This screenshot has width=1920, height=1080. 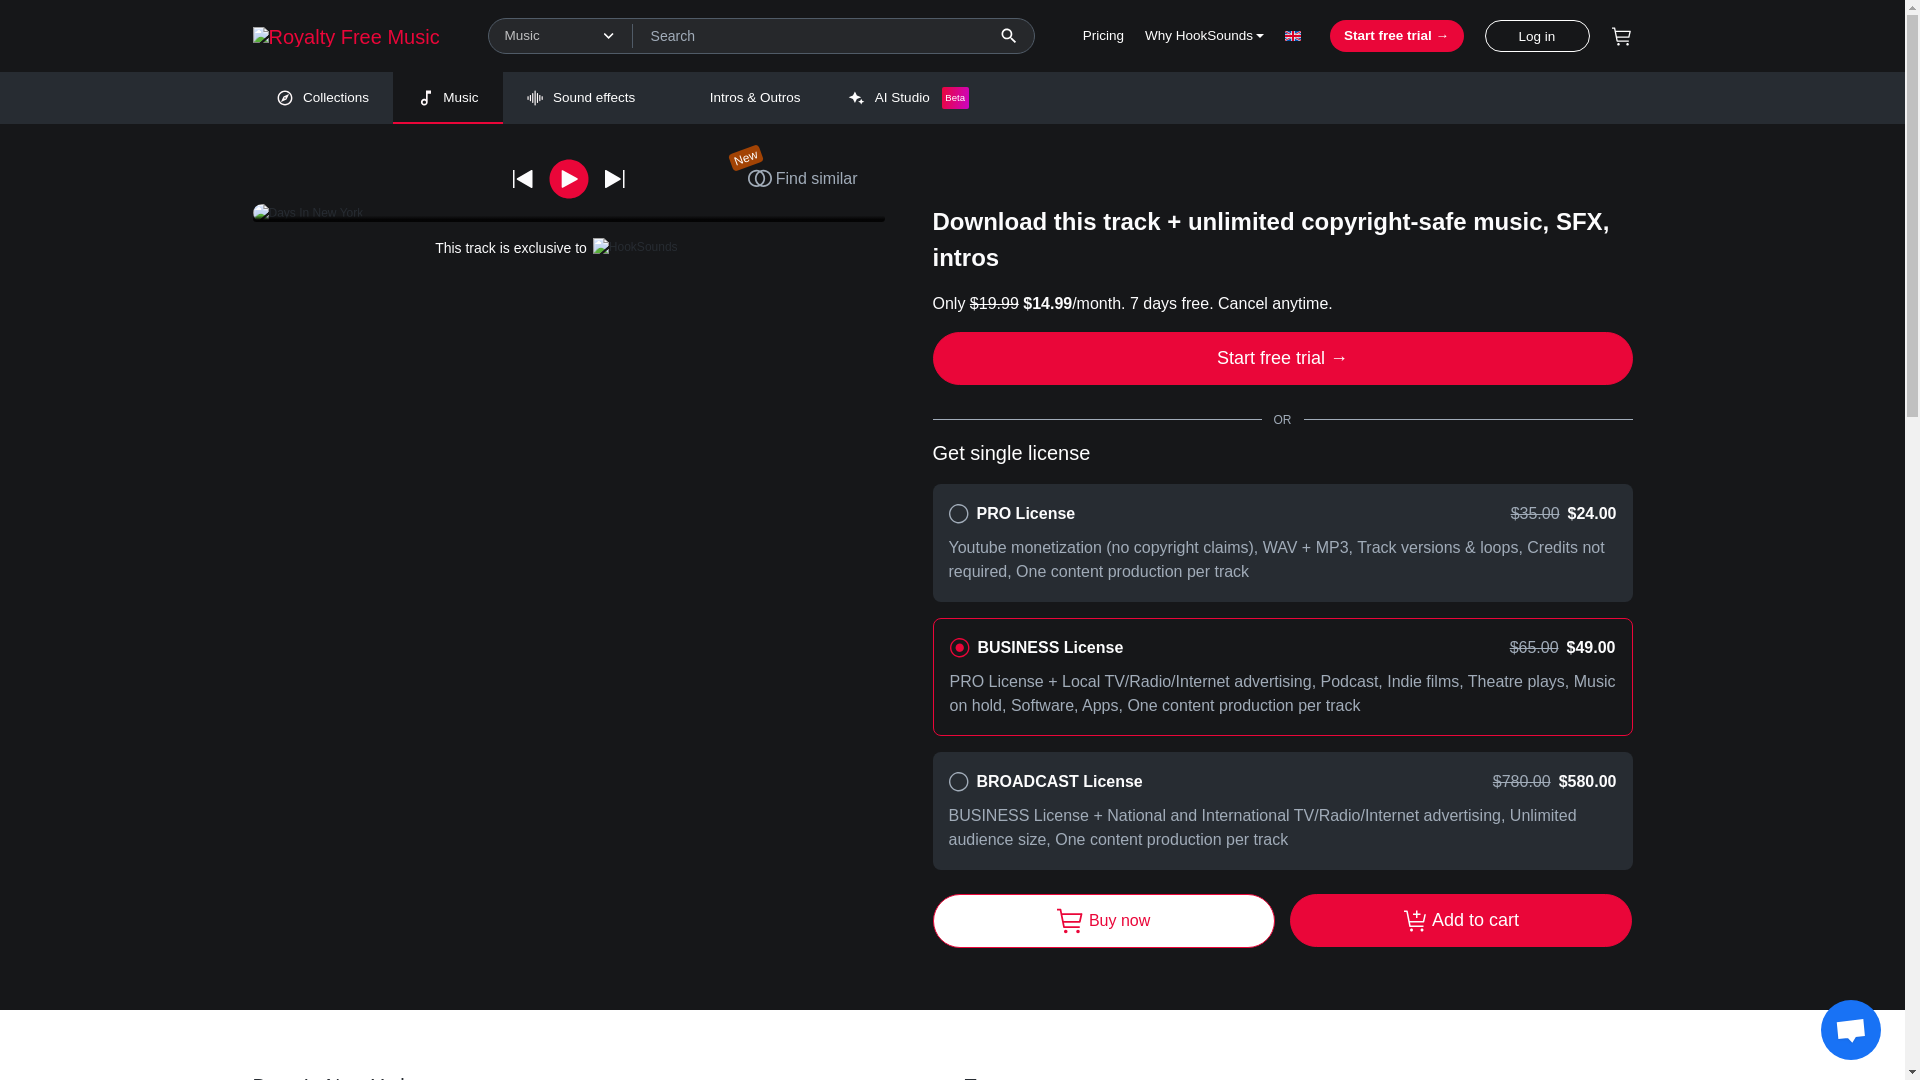 What do you see at coordinates (345, 37) in the screenshot?
I see `HookSounds` at bounding box center [345, 37].